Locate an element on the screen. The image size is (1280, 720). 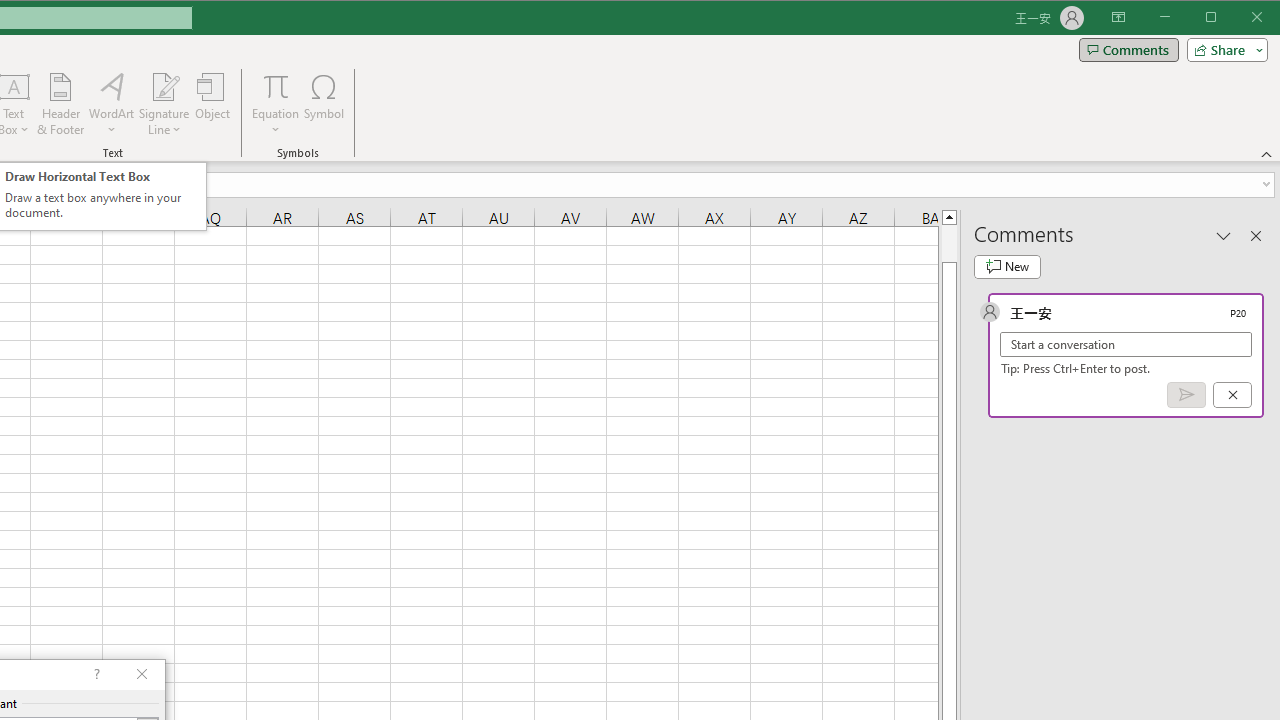
Post comment (Ctrl + Enter) is located at coordinates (1186, 395).